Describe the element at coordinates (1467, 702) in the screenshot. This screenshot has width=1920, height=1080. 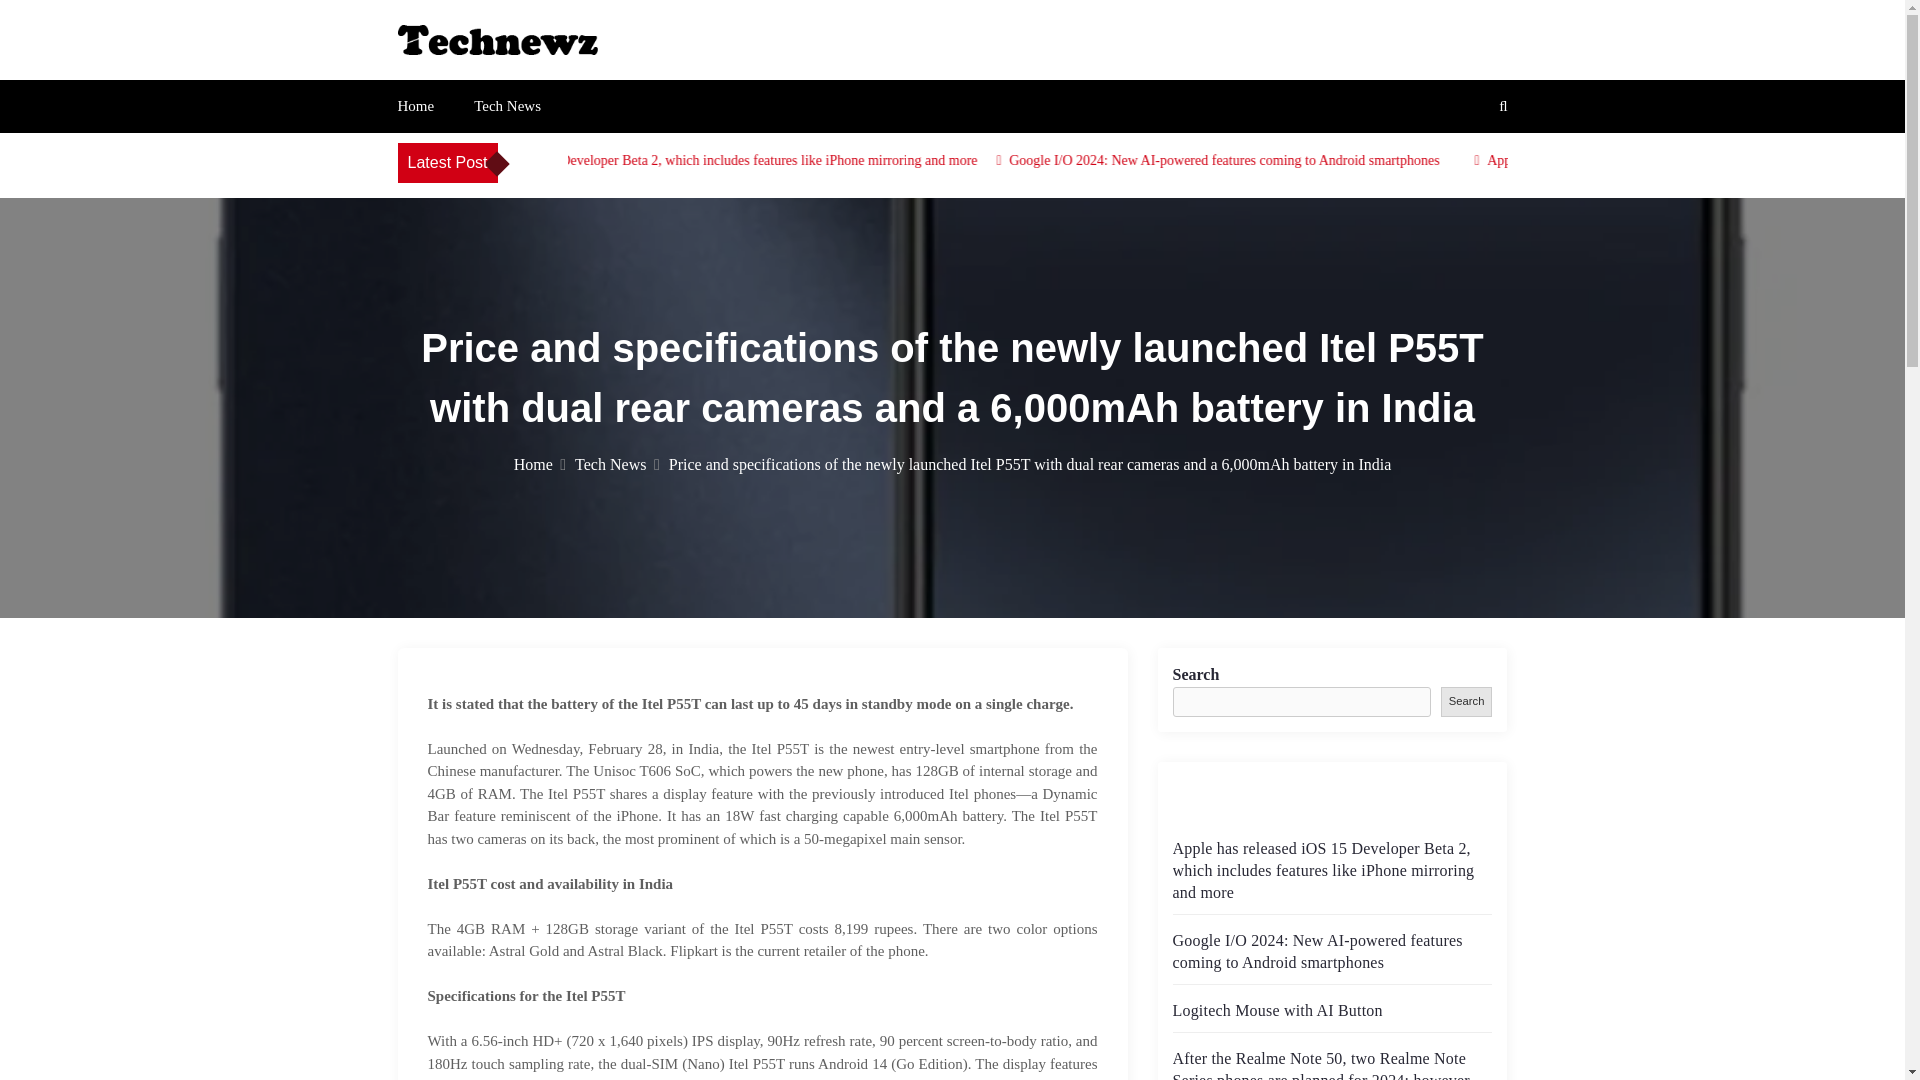
I see `Search` at that location.